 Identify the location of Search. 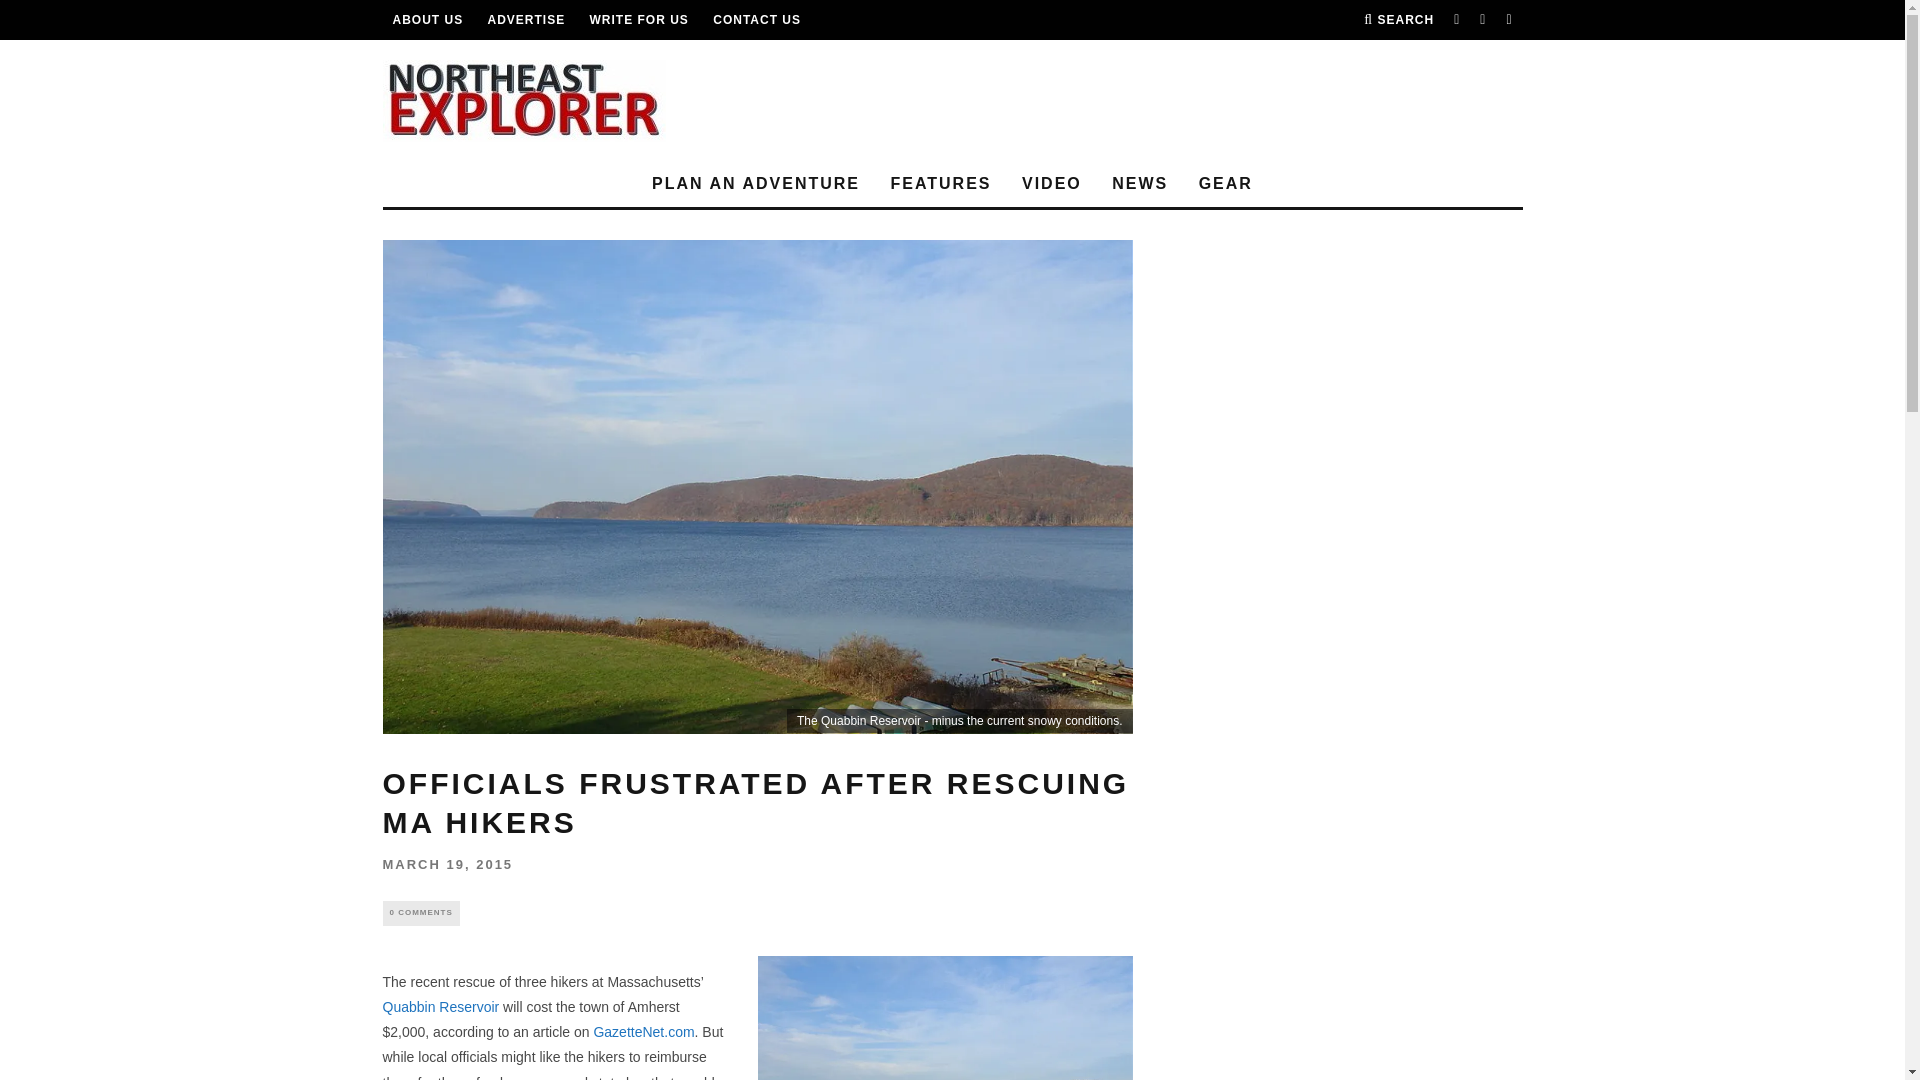
(1398, 20).